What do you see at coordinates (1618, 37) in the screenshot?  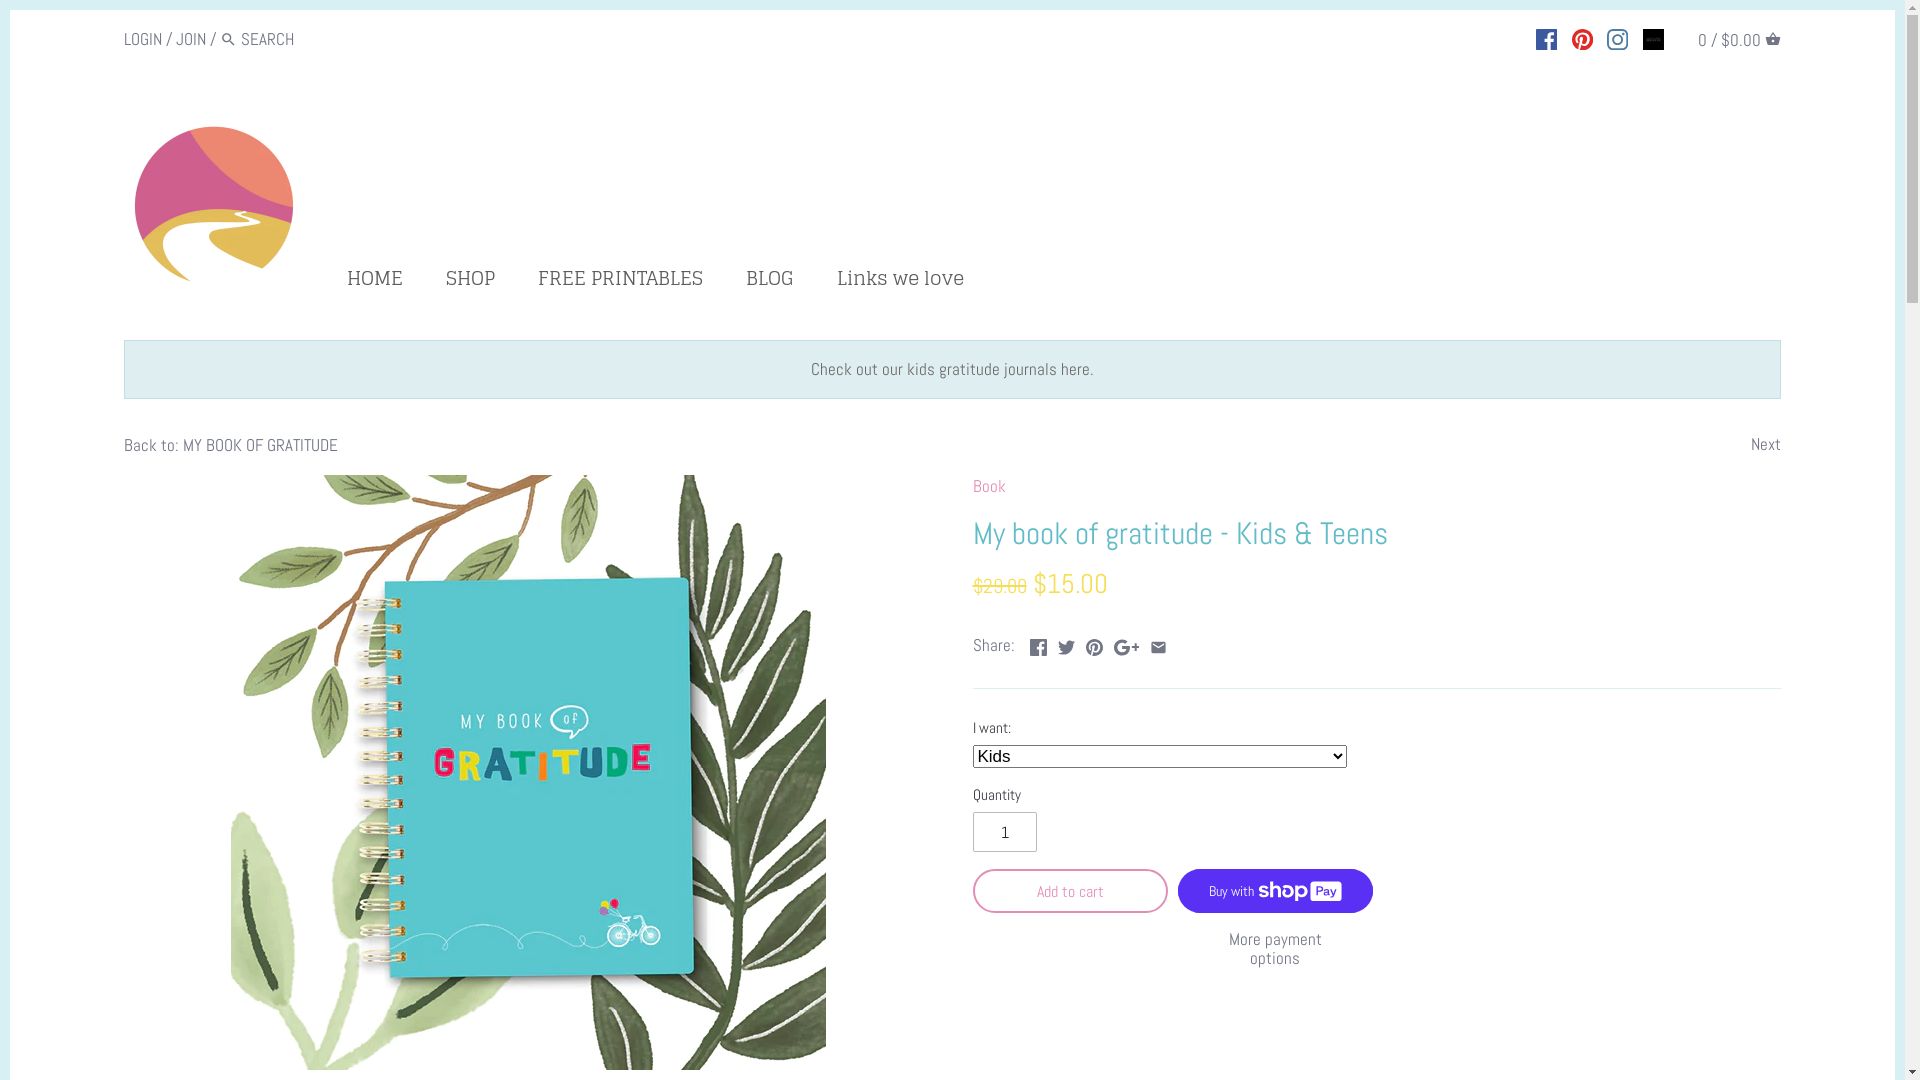 I see `INSTAGRAM` at bounding box center [1618, 37].